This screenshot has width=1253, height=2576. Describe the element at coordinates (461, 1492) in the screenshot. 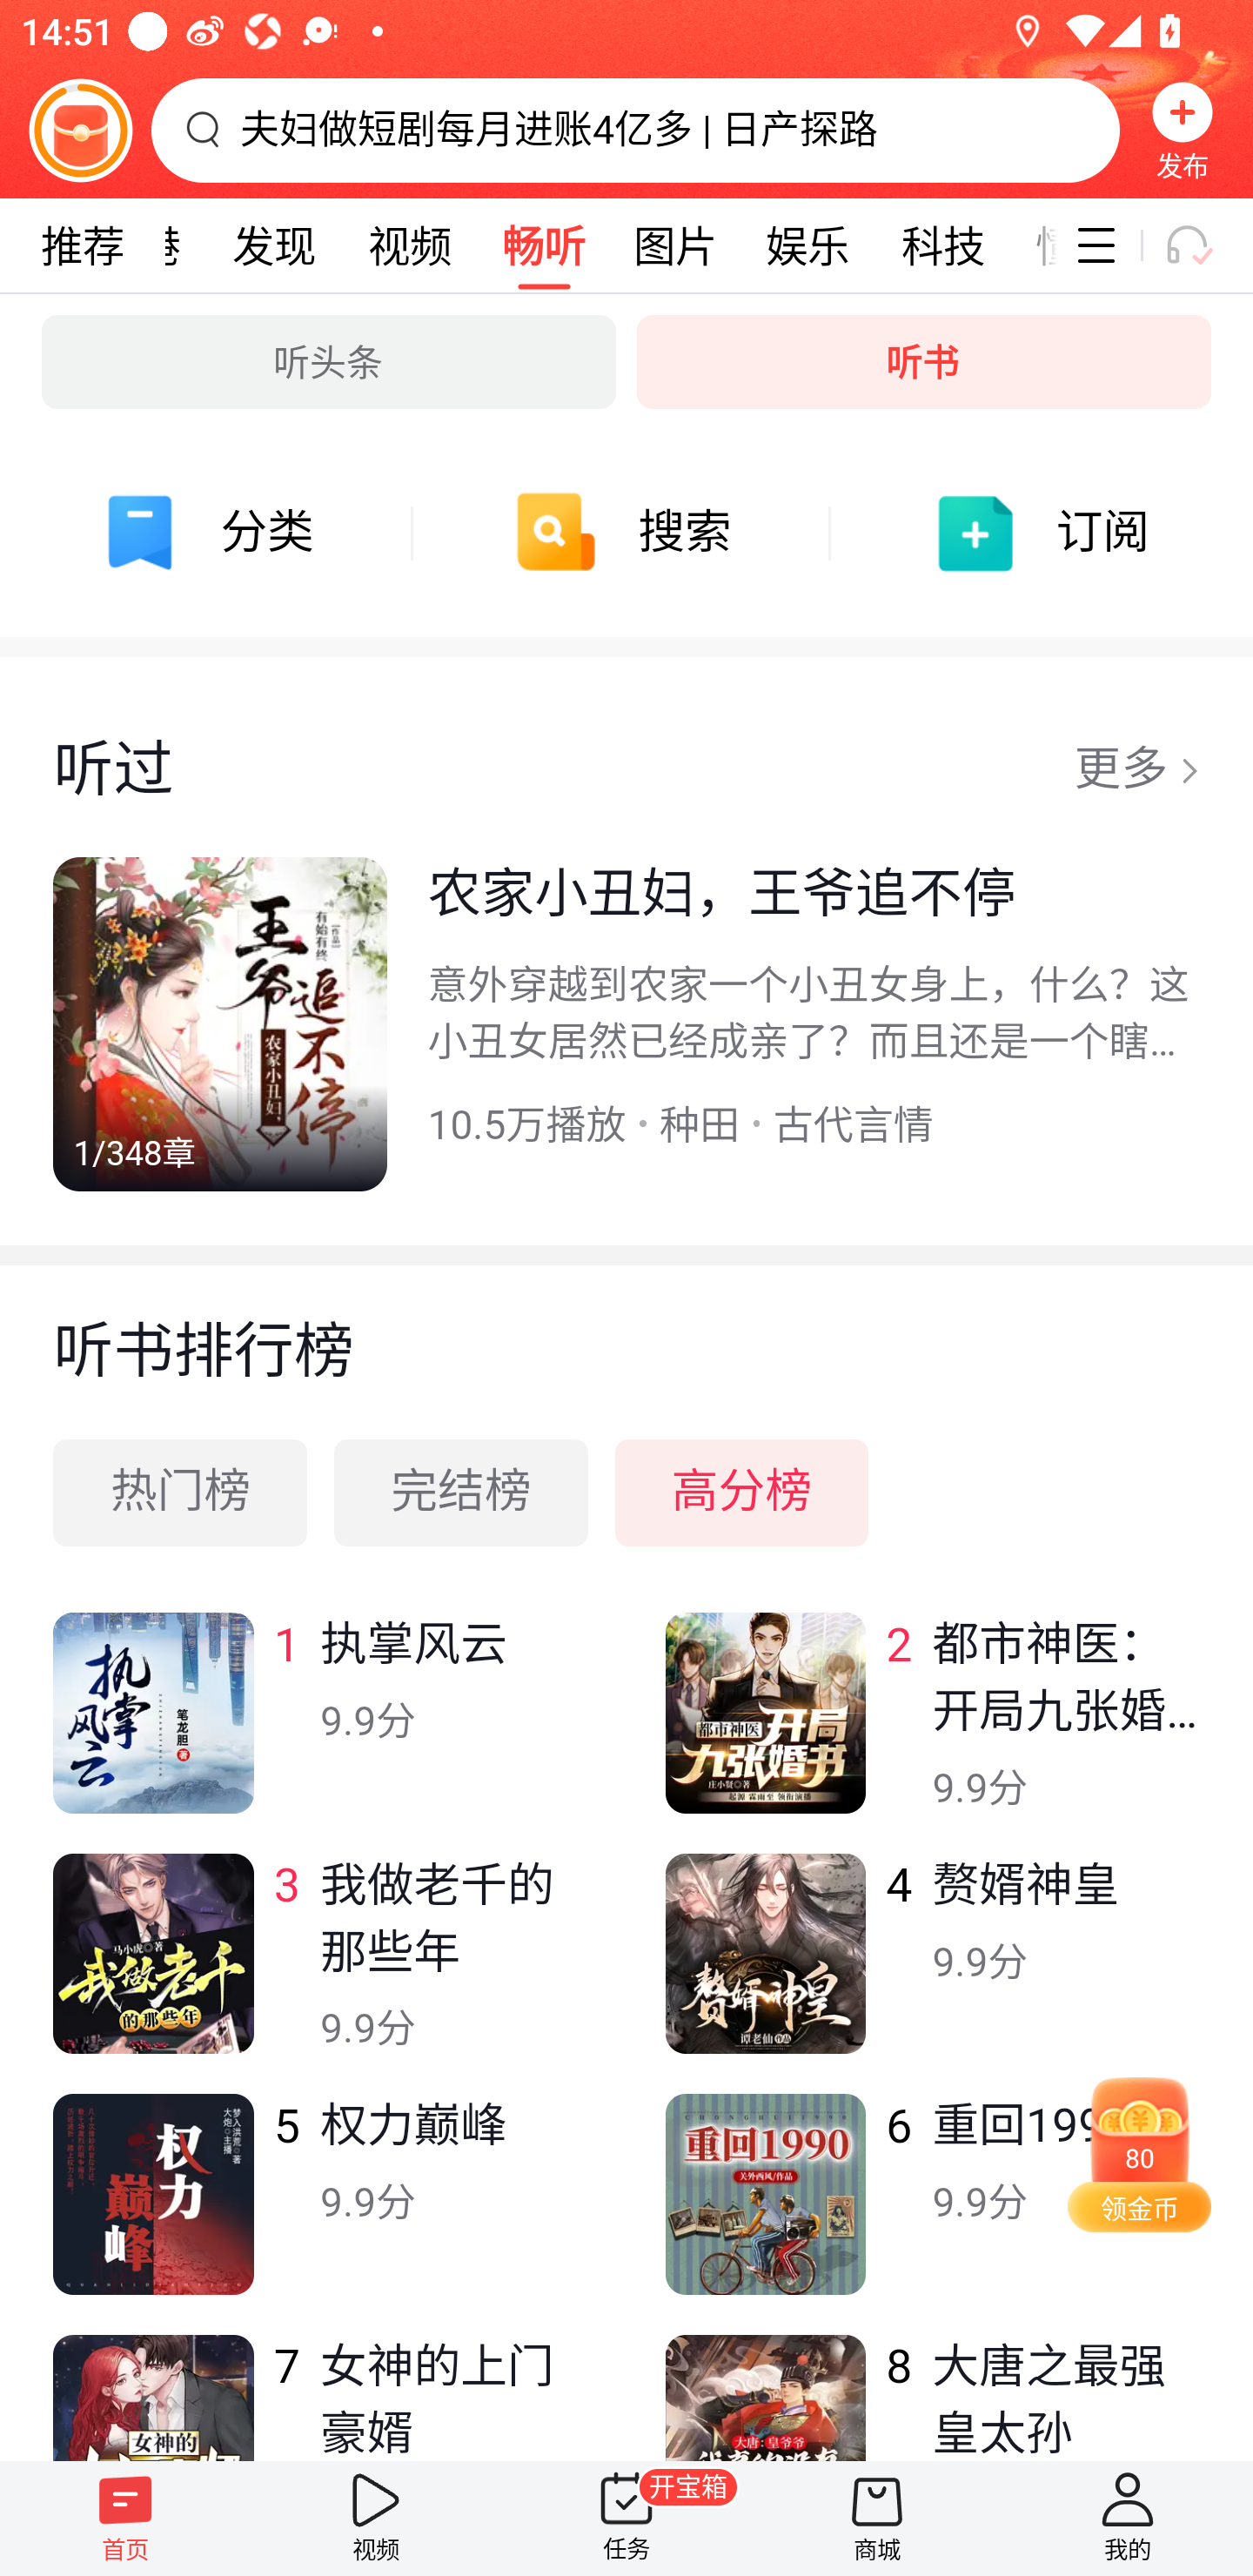

I see `完结榜` at that location.